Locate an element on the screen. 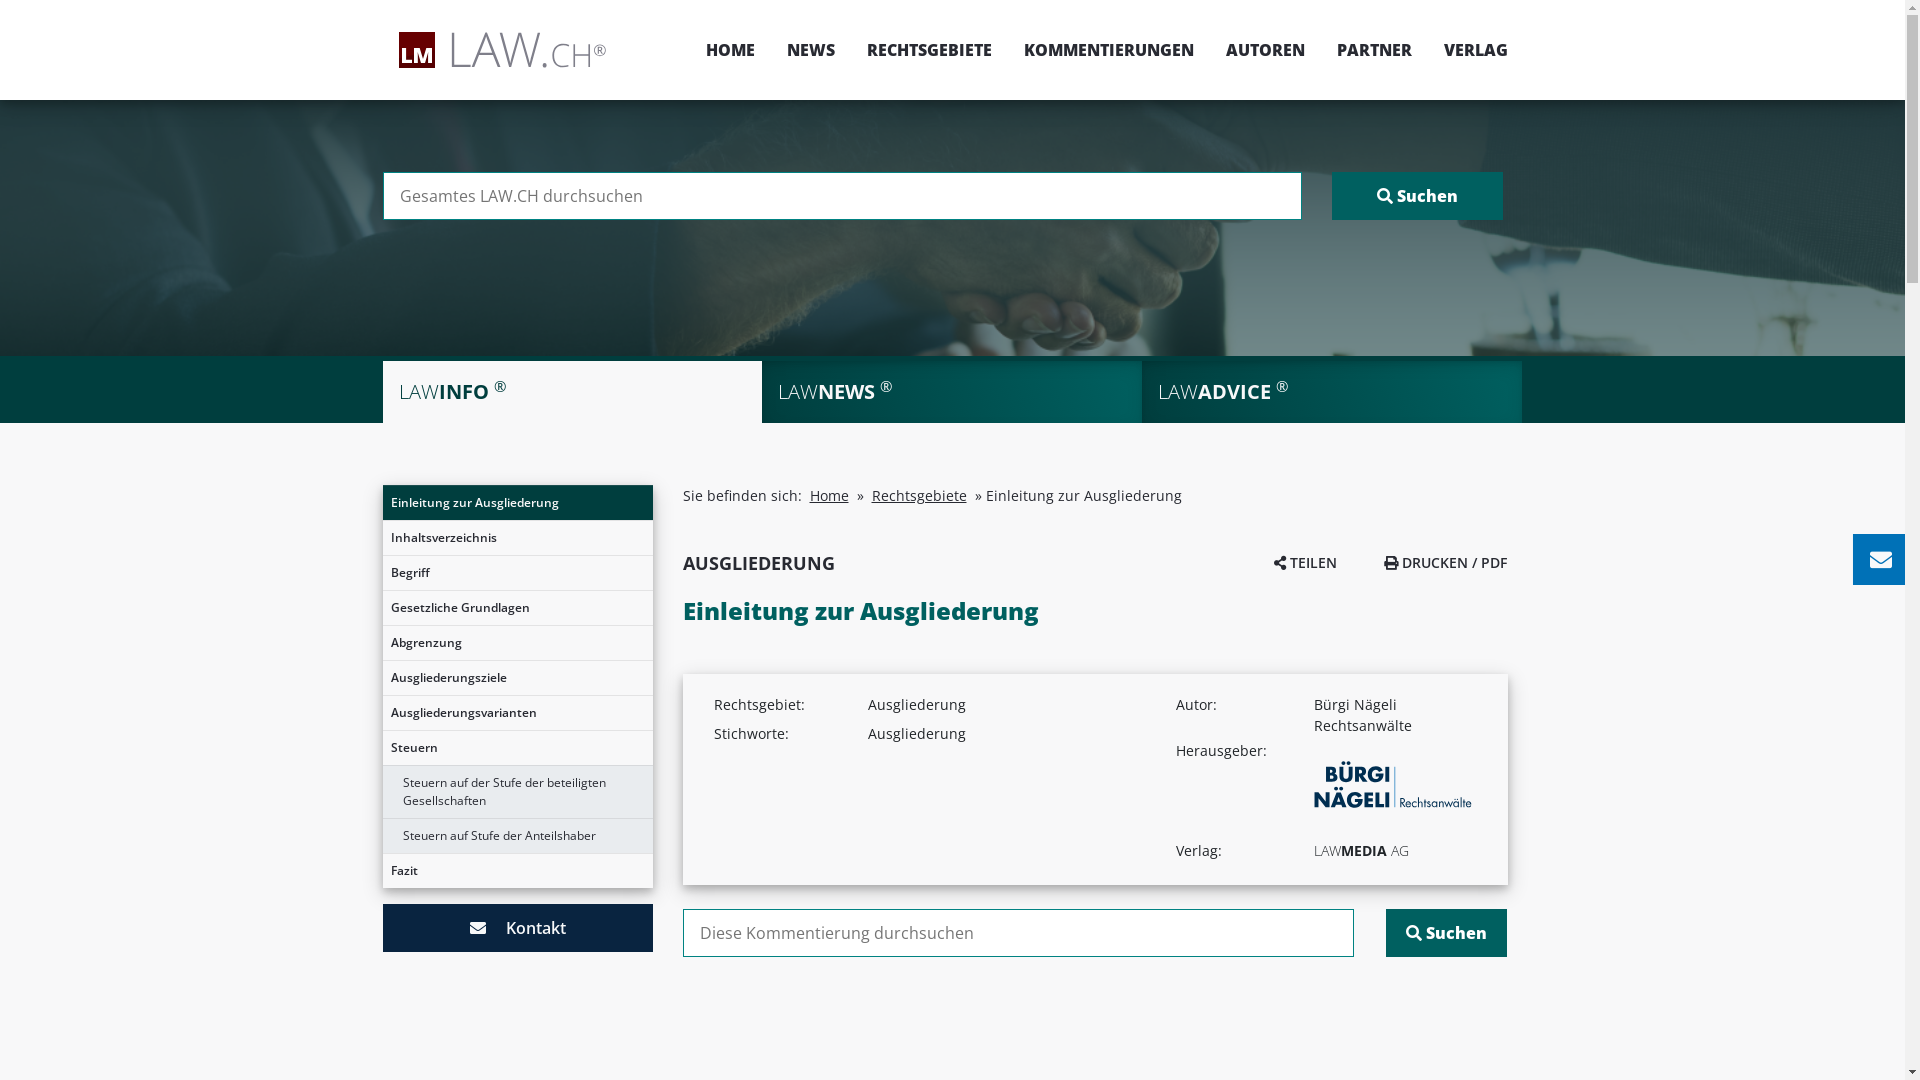 The image size is (1920, 1080). Gesetzliche Grundlagen is located at coordinates (517, 608).